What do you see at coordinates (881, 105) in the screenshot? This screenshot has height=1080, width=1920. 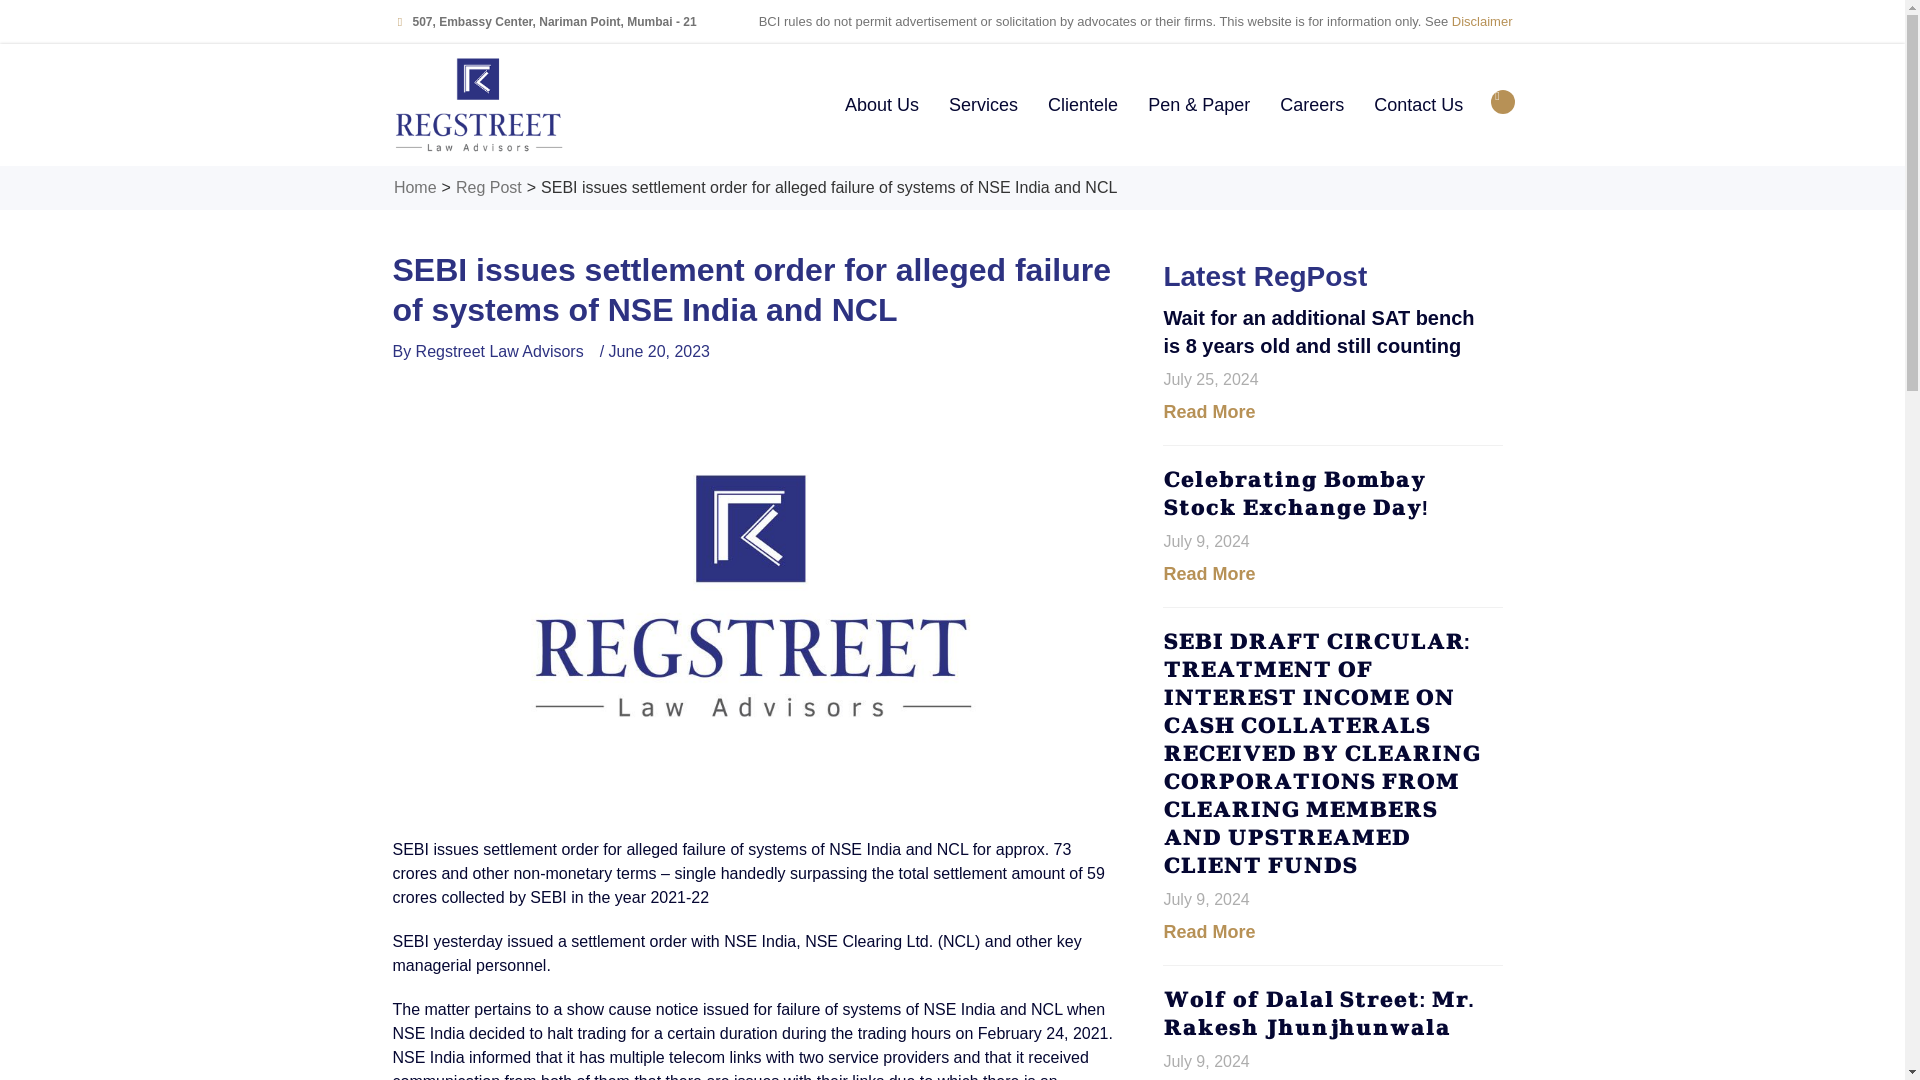 I see `About Us` at bounding box center [881, 105].